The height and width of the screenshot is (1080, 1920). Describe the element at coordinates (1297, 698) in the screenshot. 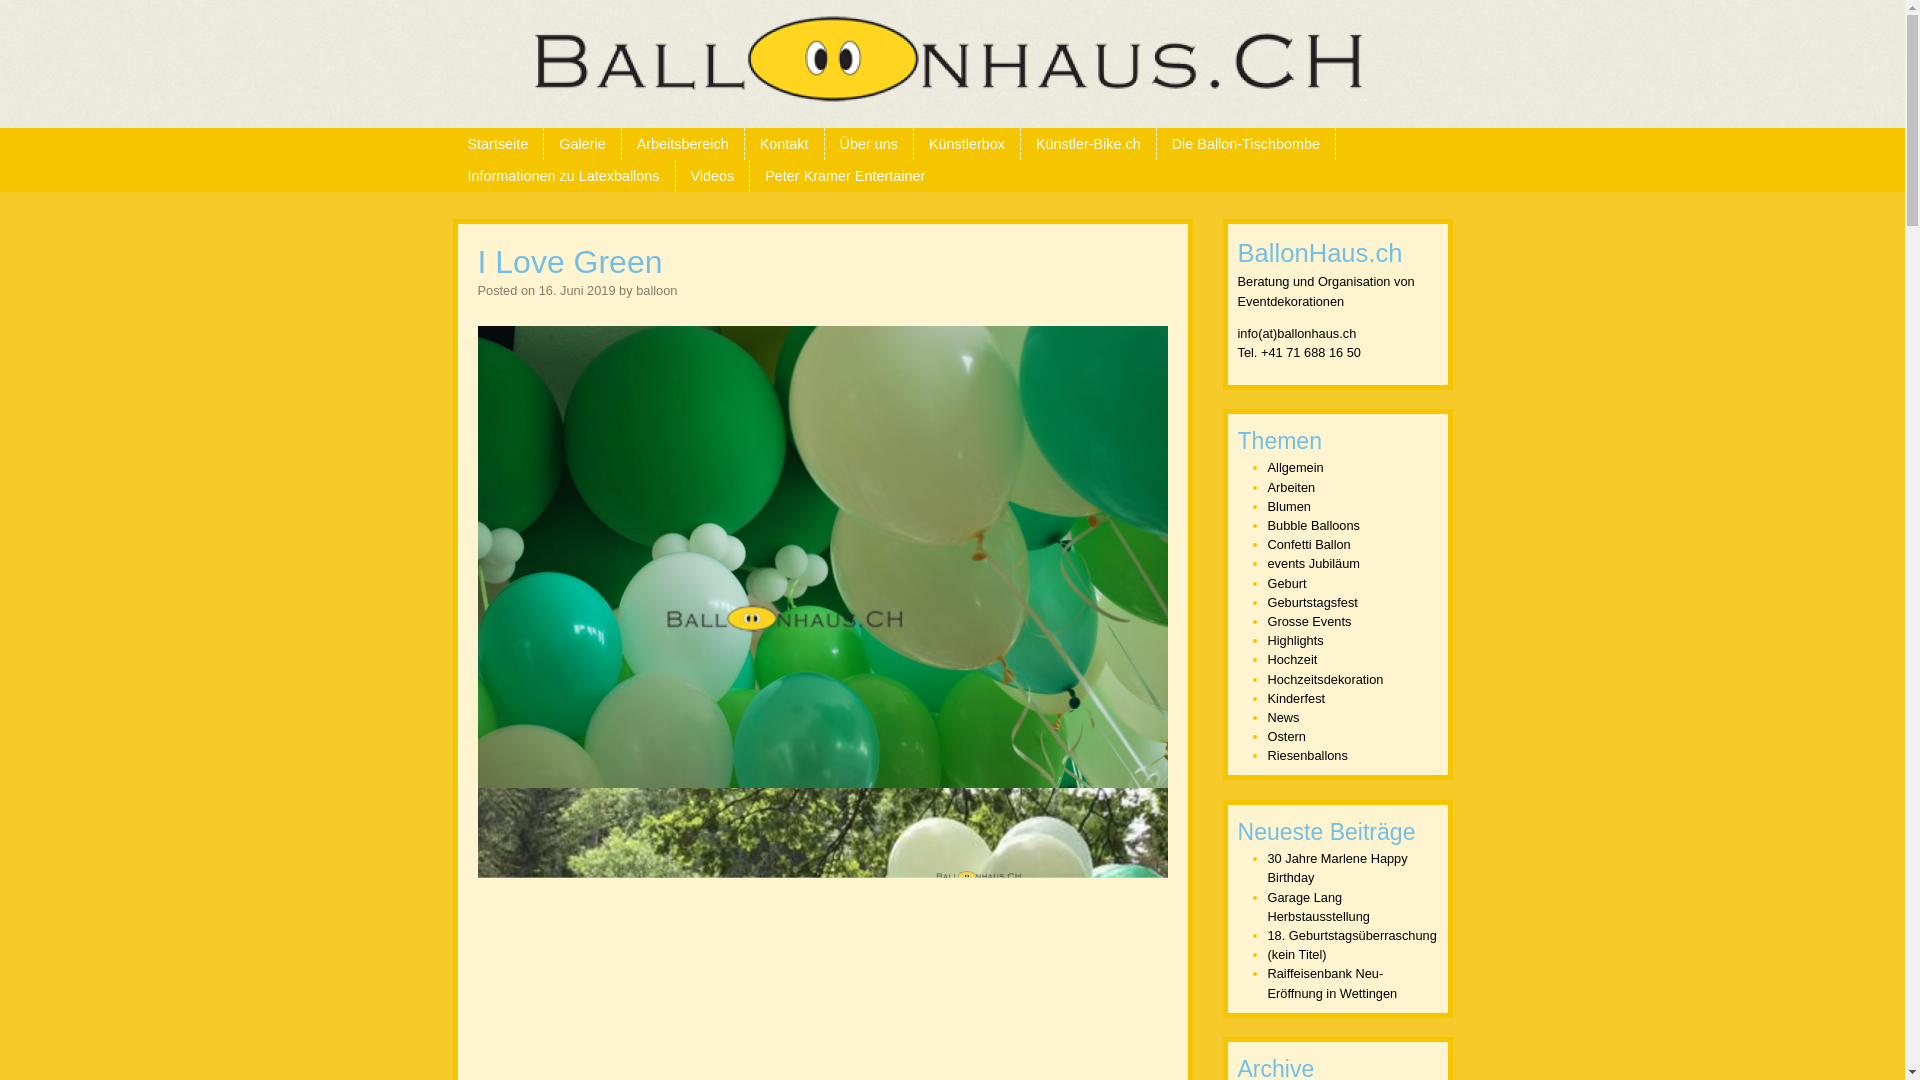

I see `Kinderfest` at that location.